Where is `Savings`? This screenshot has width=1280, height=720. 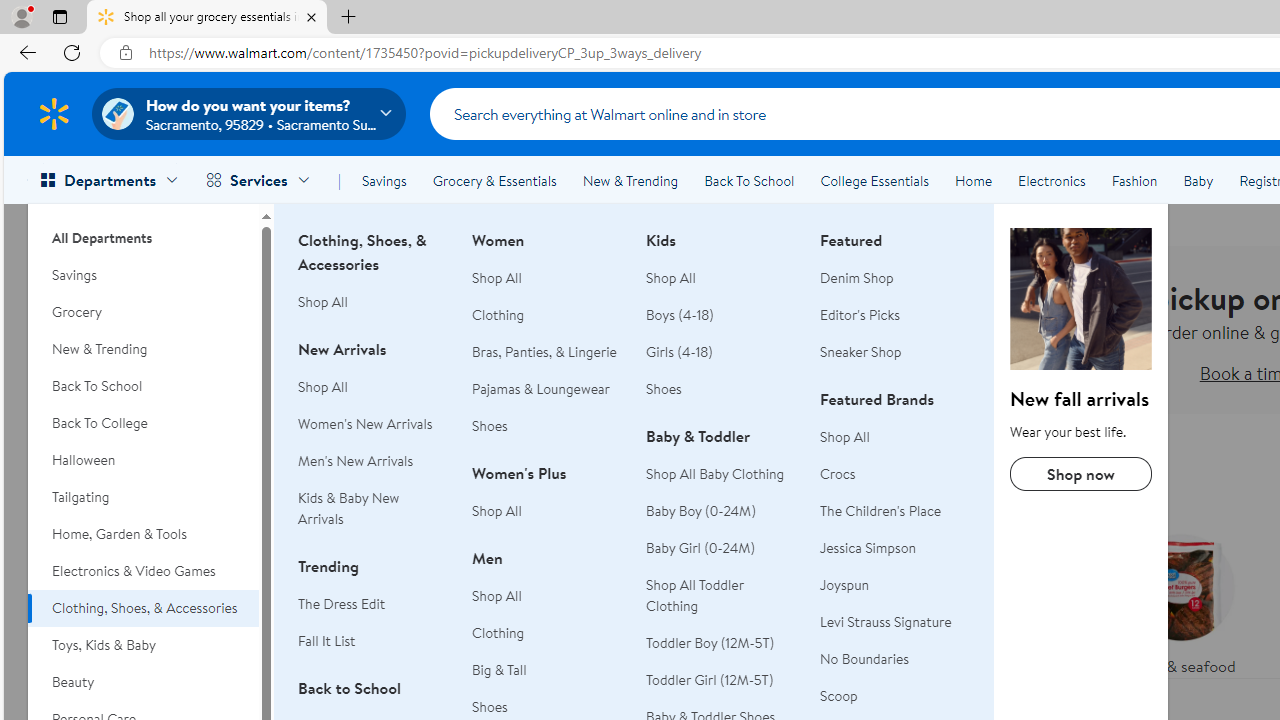
Savings is located at coordinates (384, 180).